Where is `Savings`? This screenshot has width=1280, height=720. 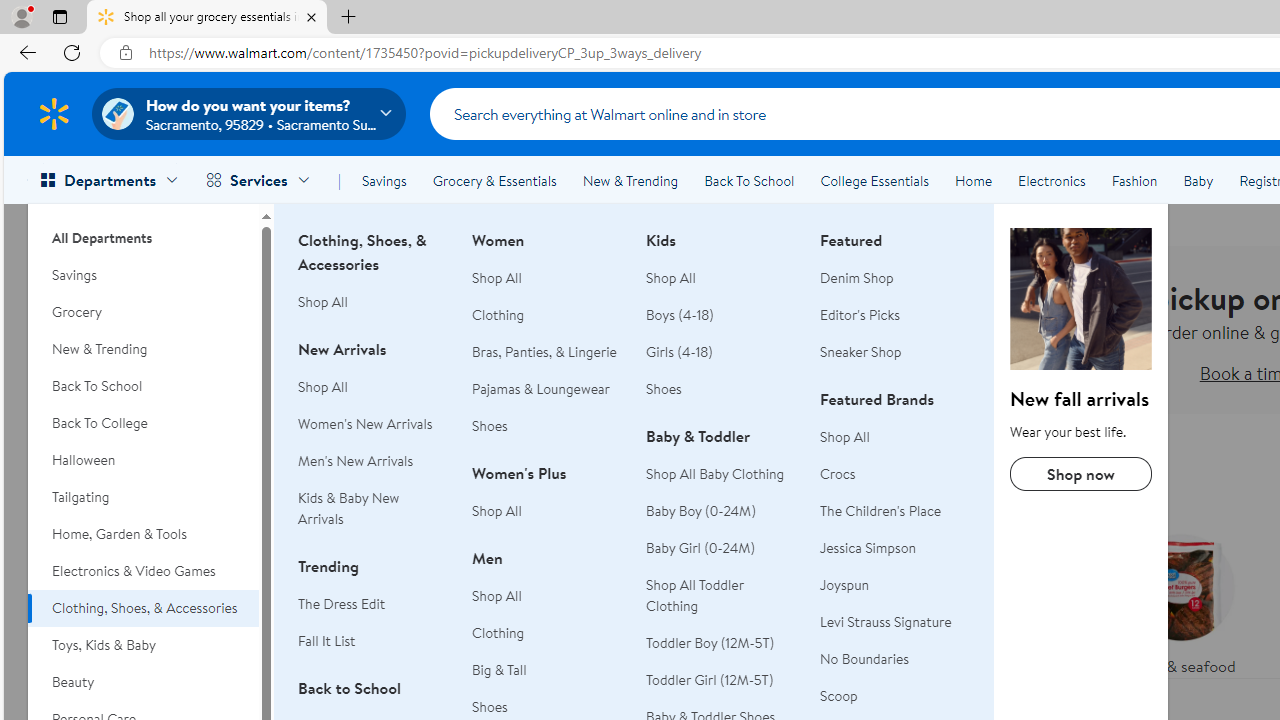
Savings is located at coordinates (384, 180).